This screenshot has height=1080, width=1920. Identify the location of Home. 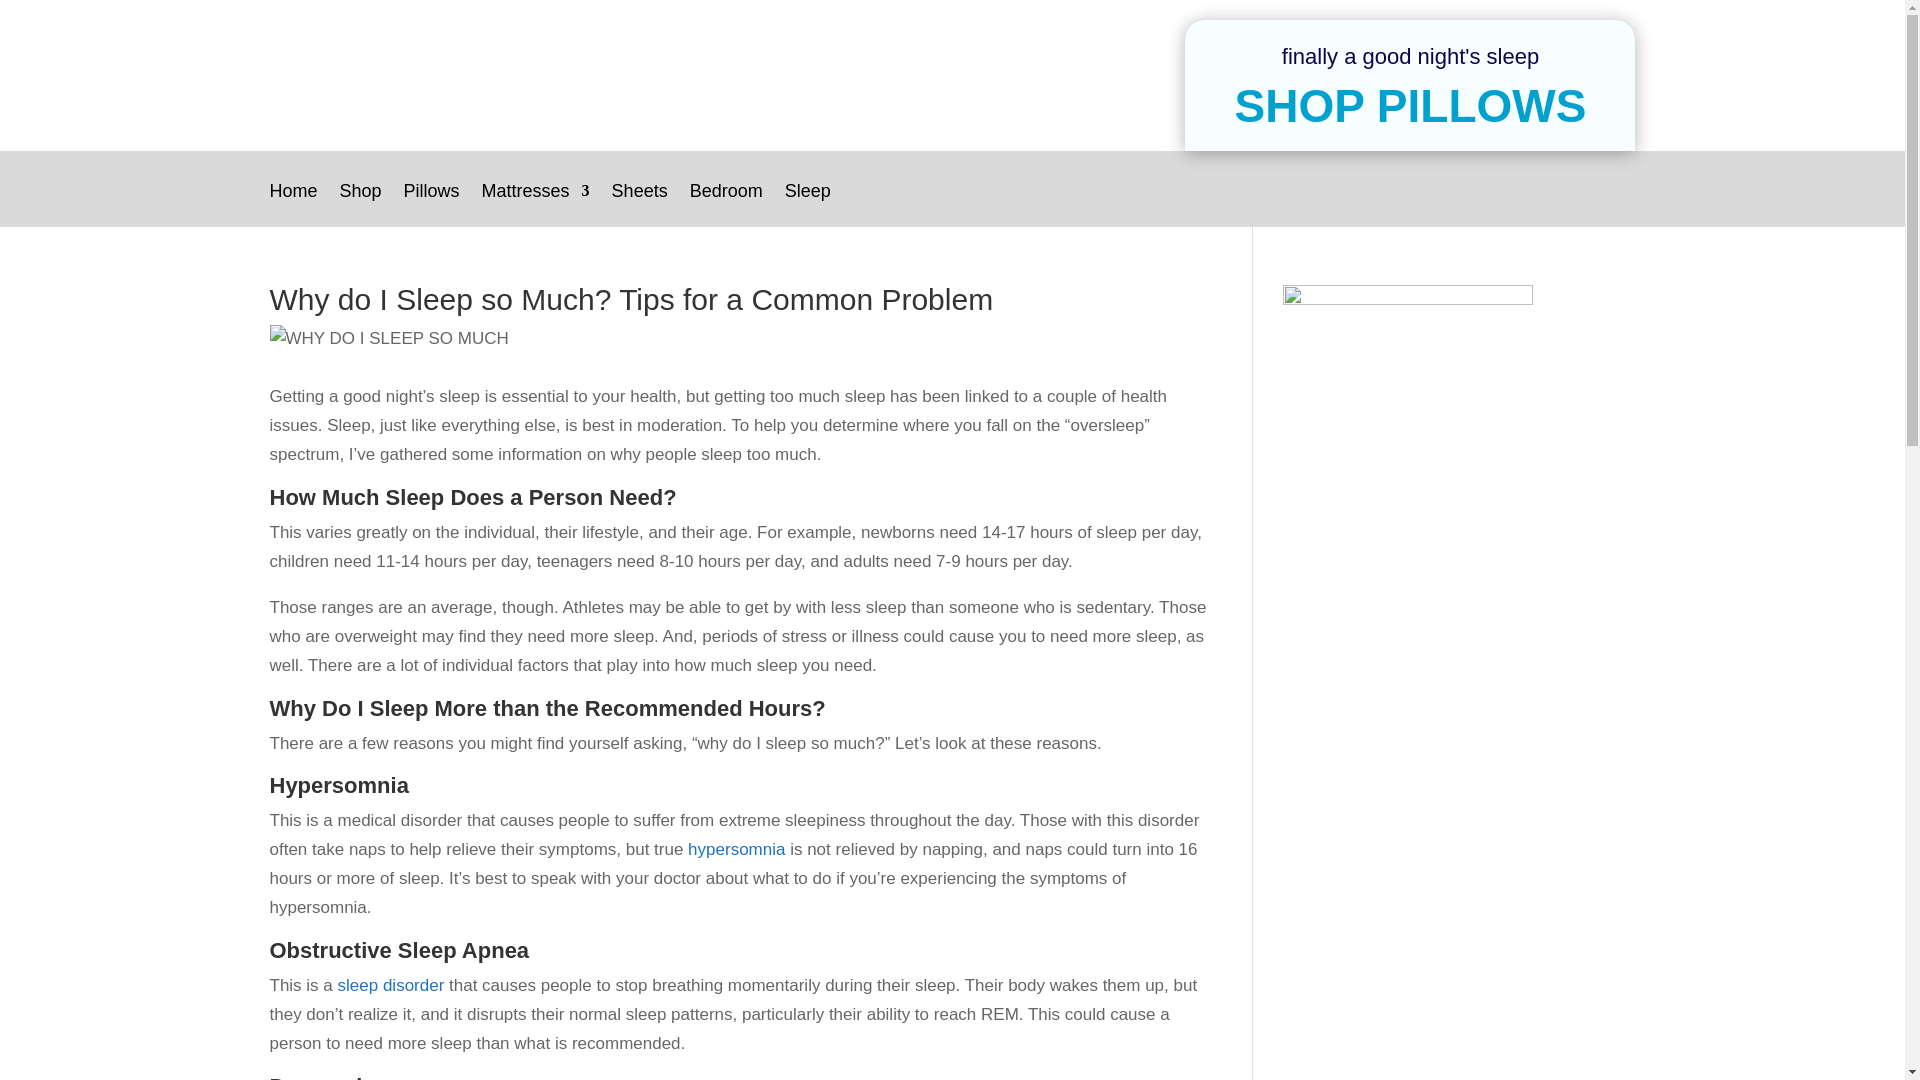
(294, 204).